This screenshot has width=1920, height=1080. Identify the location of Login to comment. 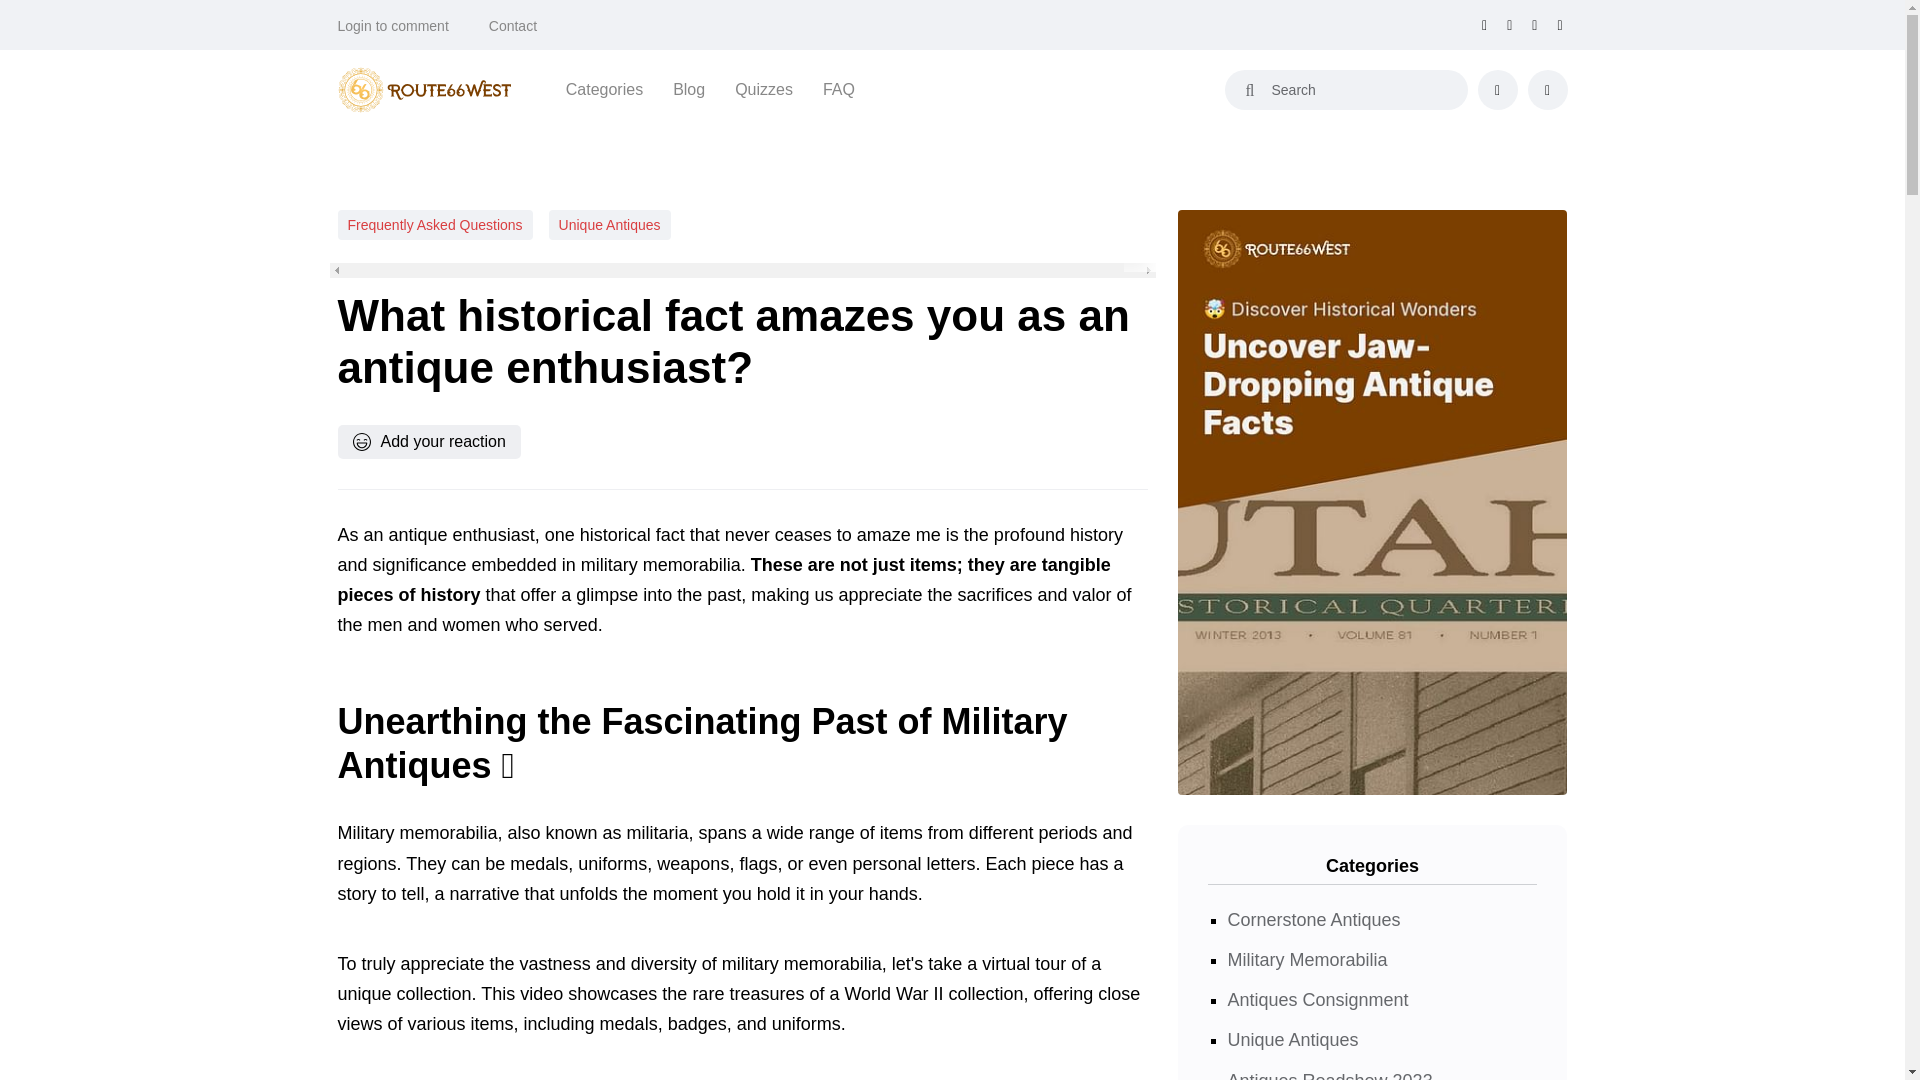
(393, 26).